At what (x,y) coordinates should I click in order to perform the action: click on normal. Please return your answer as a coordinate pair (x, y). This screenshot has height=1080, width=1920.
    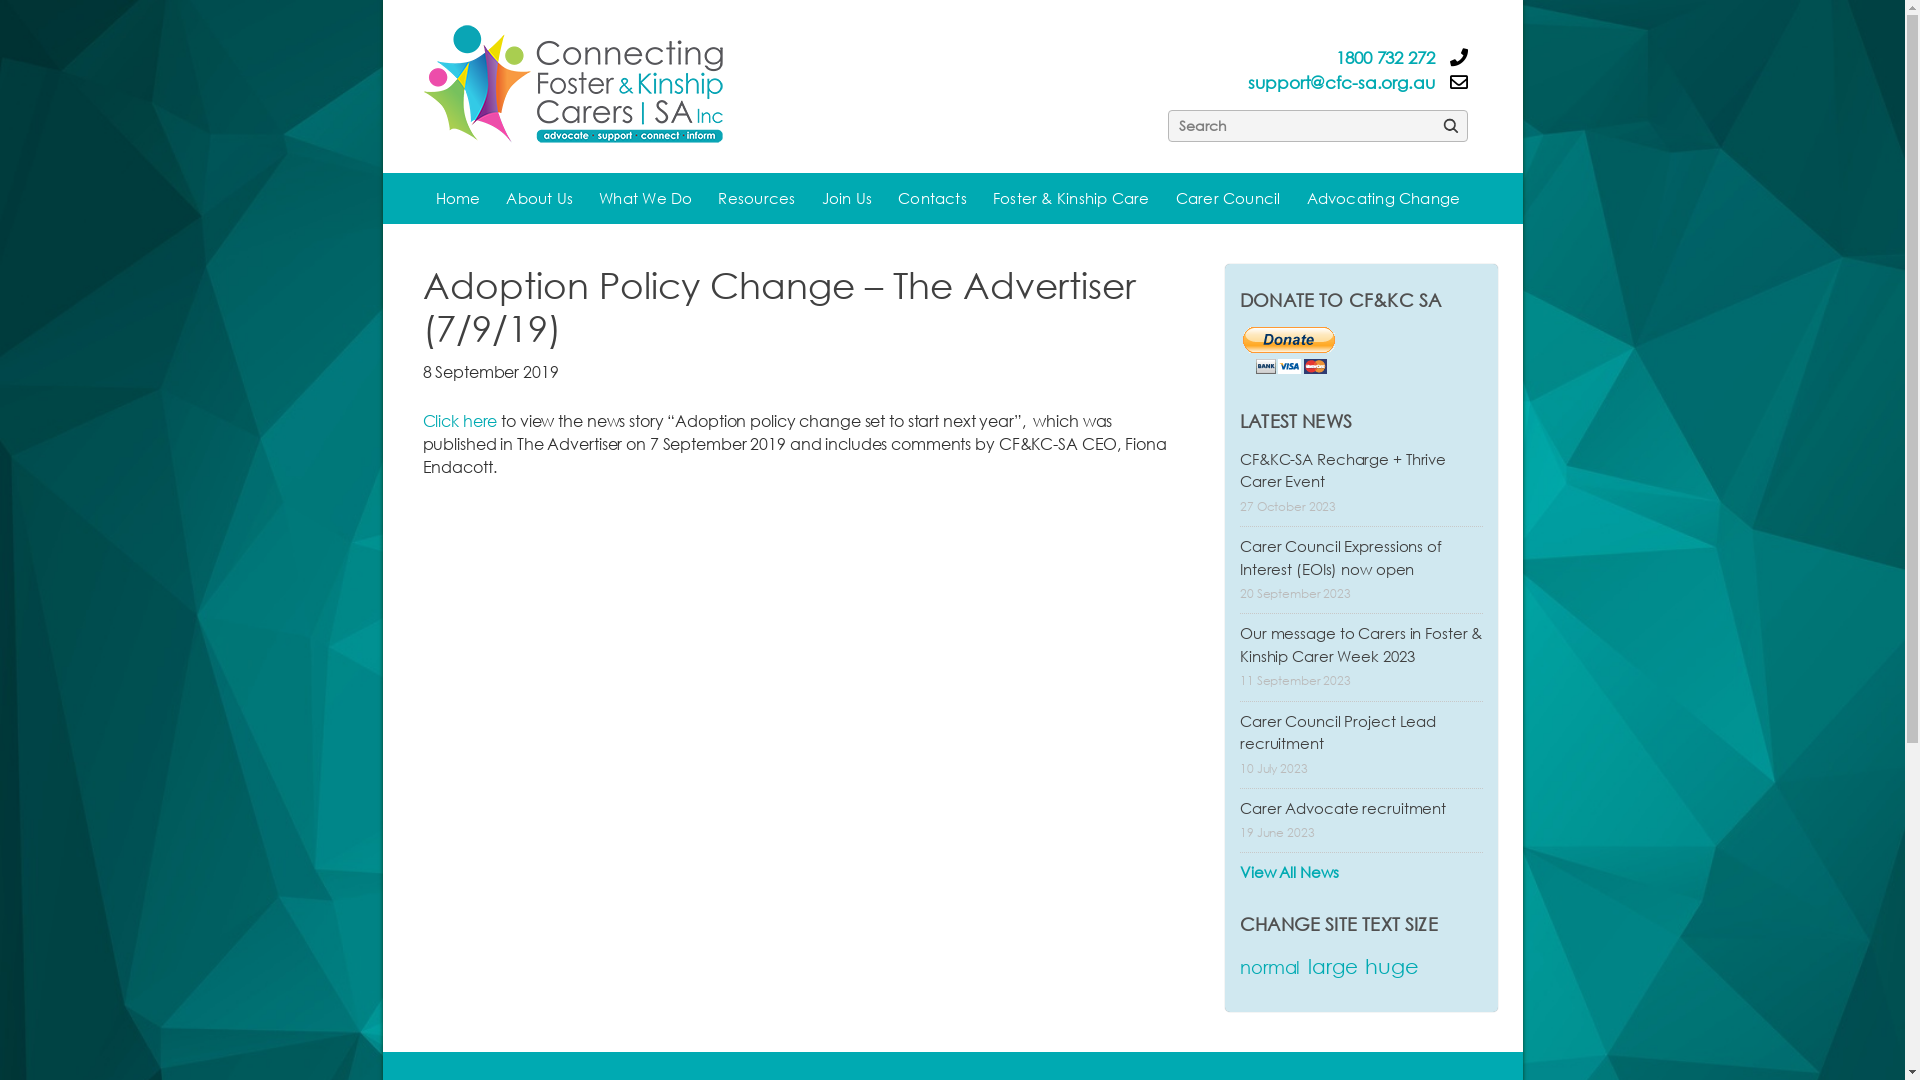
    Looking at the image, I should click on (1270, 967).